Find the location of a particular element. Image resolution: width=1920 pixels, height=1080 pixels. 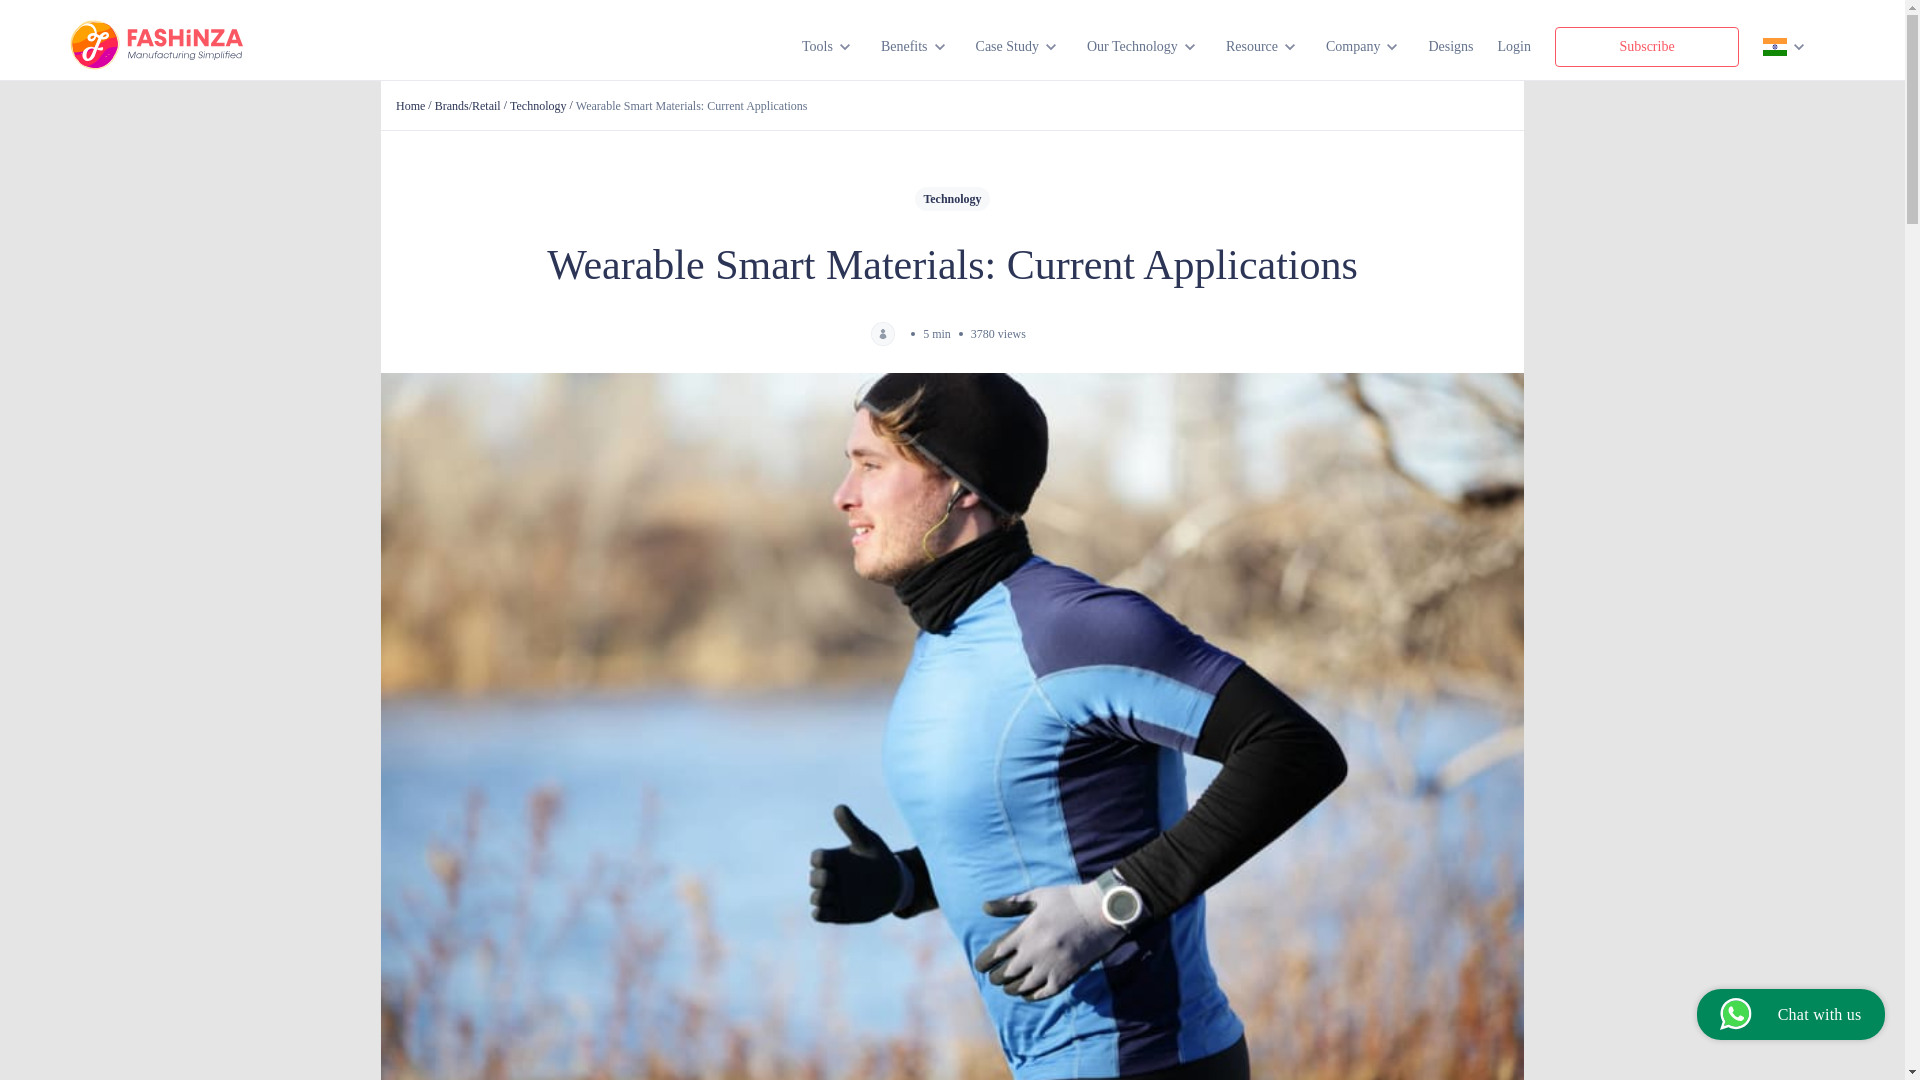

Home is located at coordinates (410, 106).